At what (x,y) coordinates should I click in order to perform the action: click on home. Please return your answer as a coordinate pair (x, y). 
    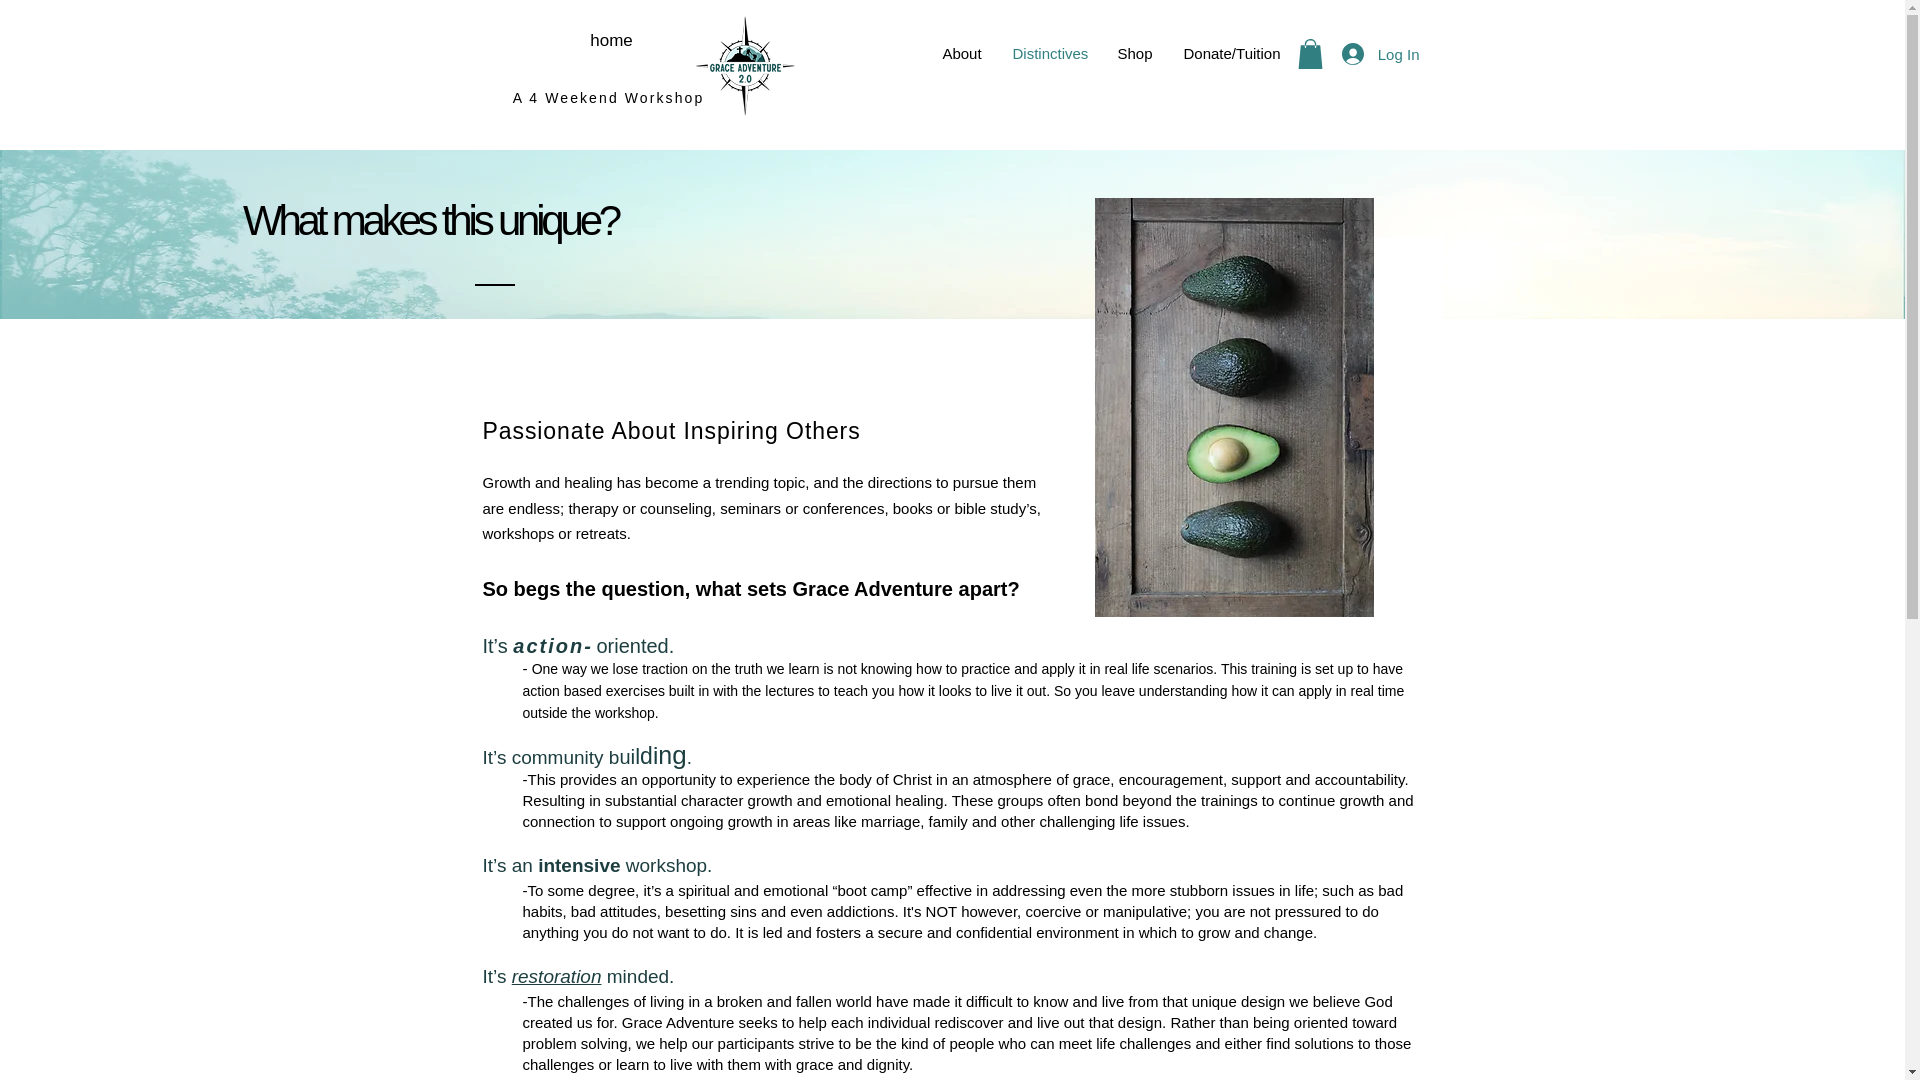
    Looking at the image, I should click on (611, 40).